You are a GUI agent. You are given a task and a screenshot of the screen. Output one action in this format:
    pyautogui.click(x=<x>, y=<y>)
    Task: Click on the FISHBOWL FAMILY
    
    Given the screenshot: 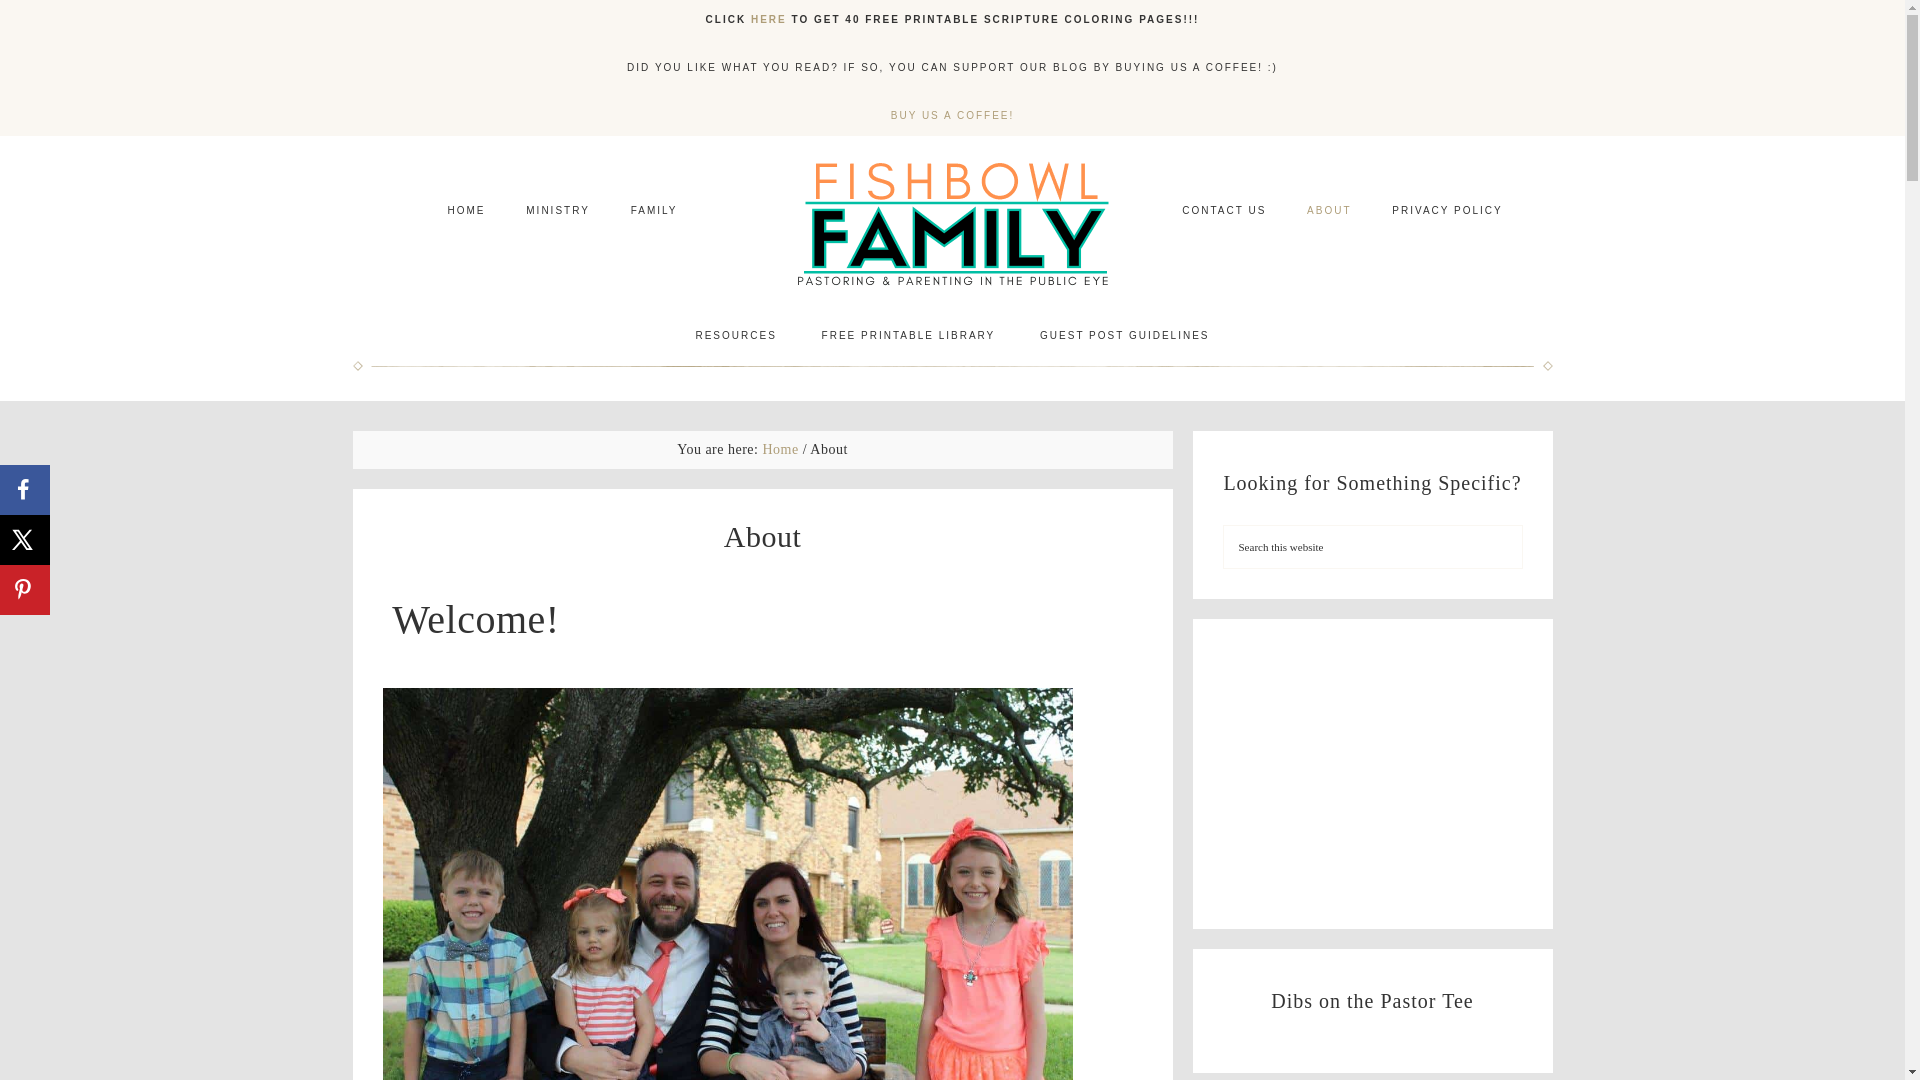 What is the action you would take?
    pyautogui.click(x=952, y=223)
    